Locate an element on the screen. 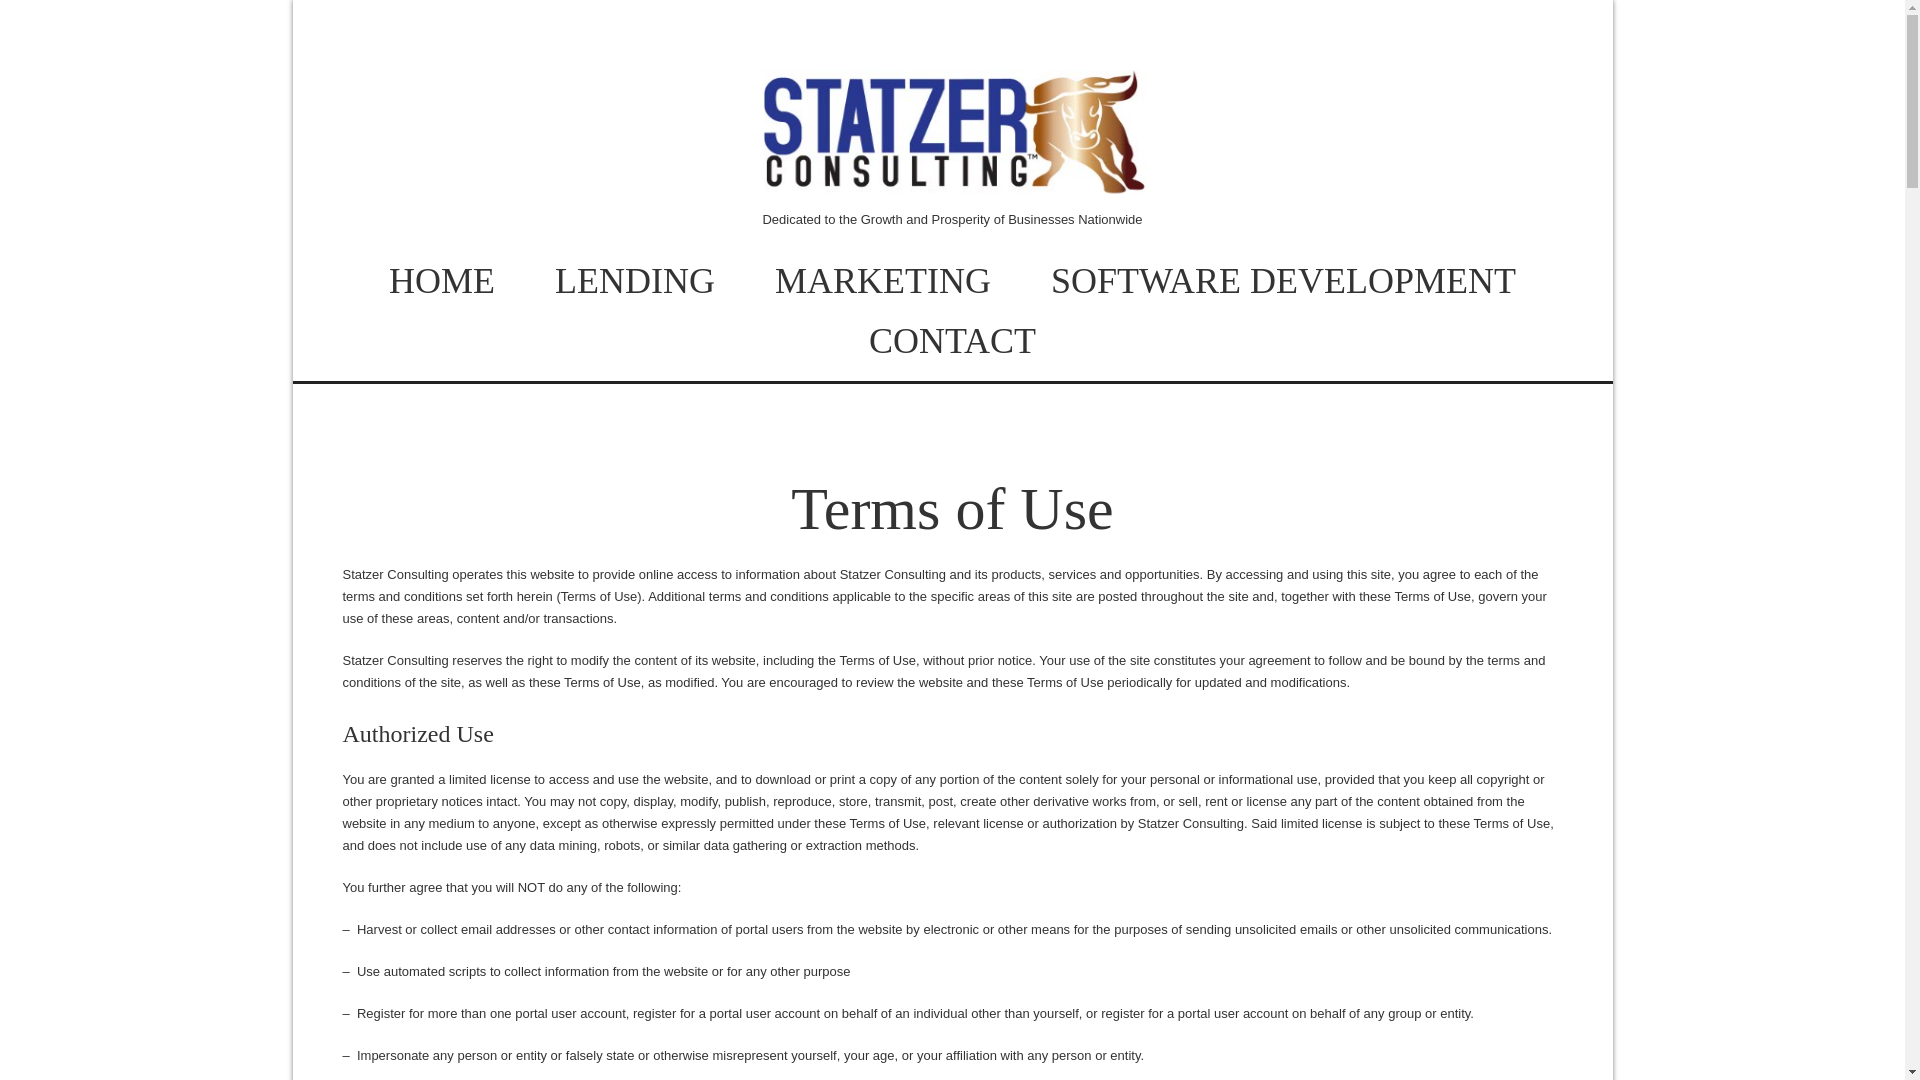 The image size is (1920, 1080). Statzer Consulting is located at coordinates (952, 174).